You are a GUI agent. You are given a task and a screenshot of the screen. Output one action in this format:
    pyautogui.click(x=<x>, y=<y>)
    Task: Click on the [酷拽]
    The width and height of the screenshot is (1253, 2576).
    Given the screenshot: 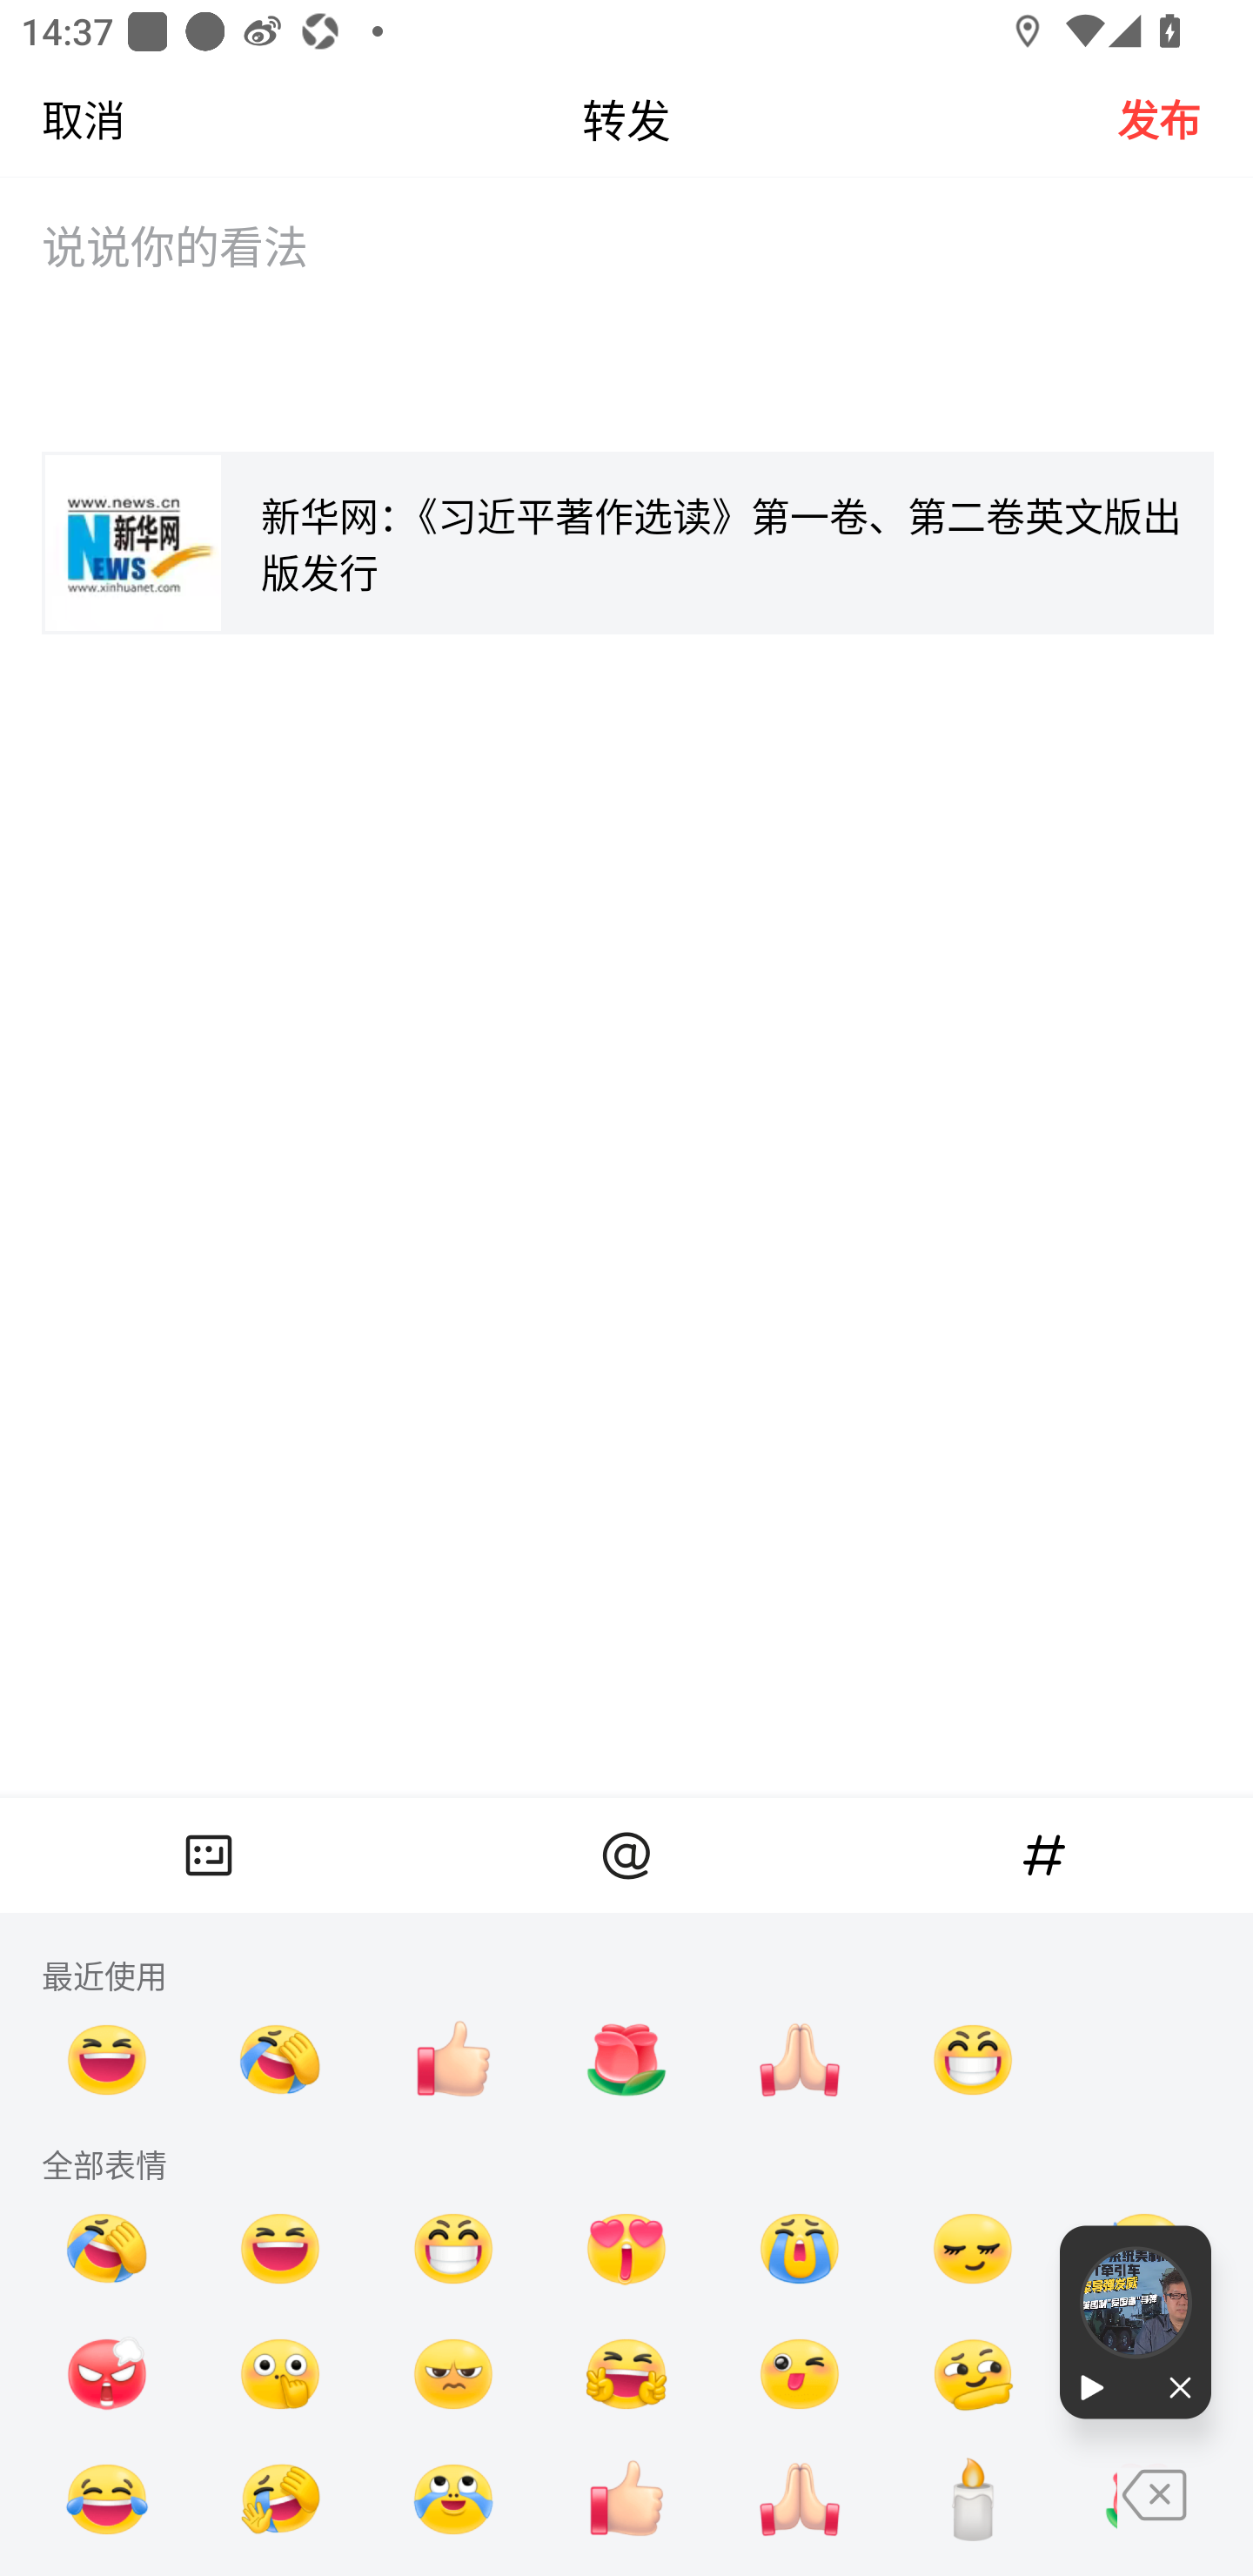 What is the action you would take?
    pyautogui.click(x=452, y=2374)
    